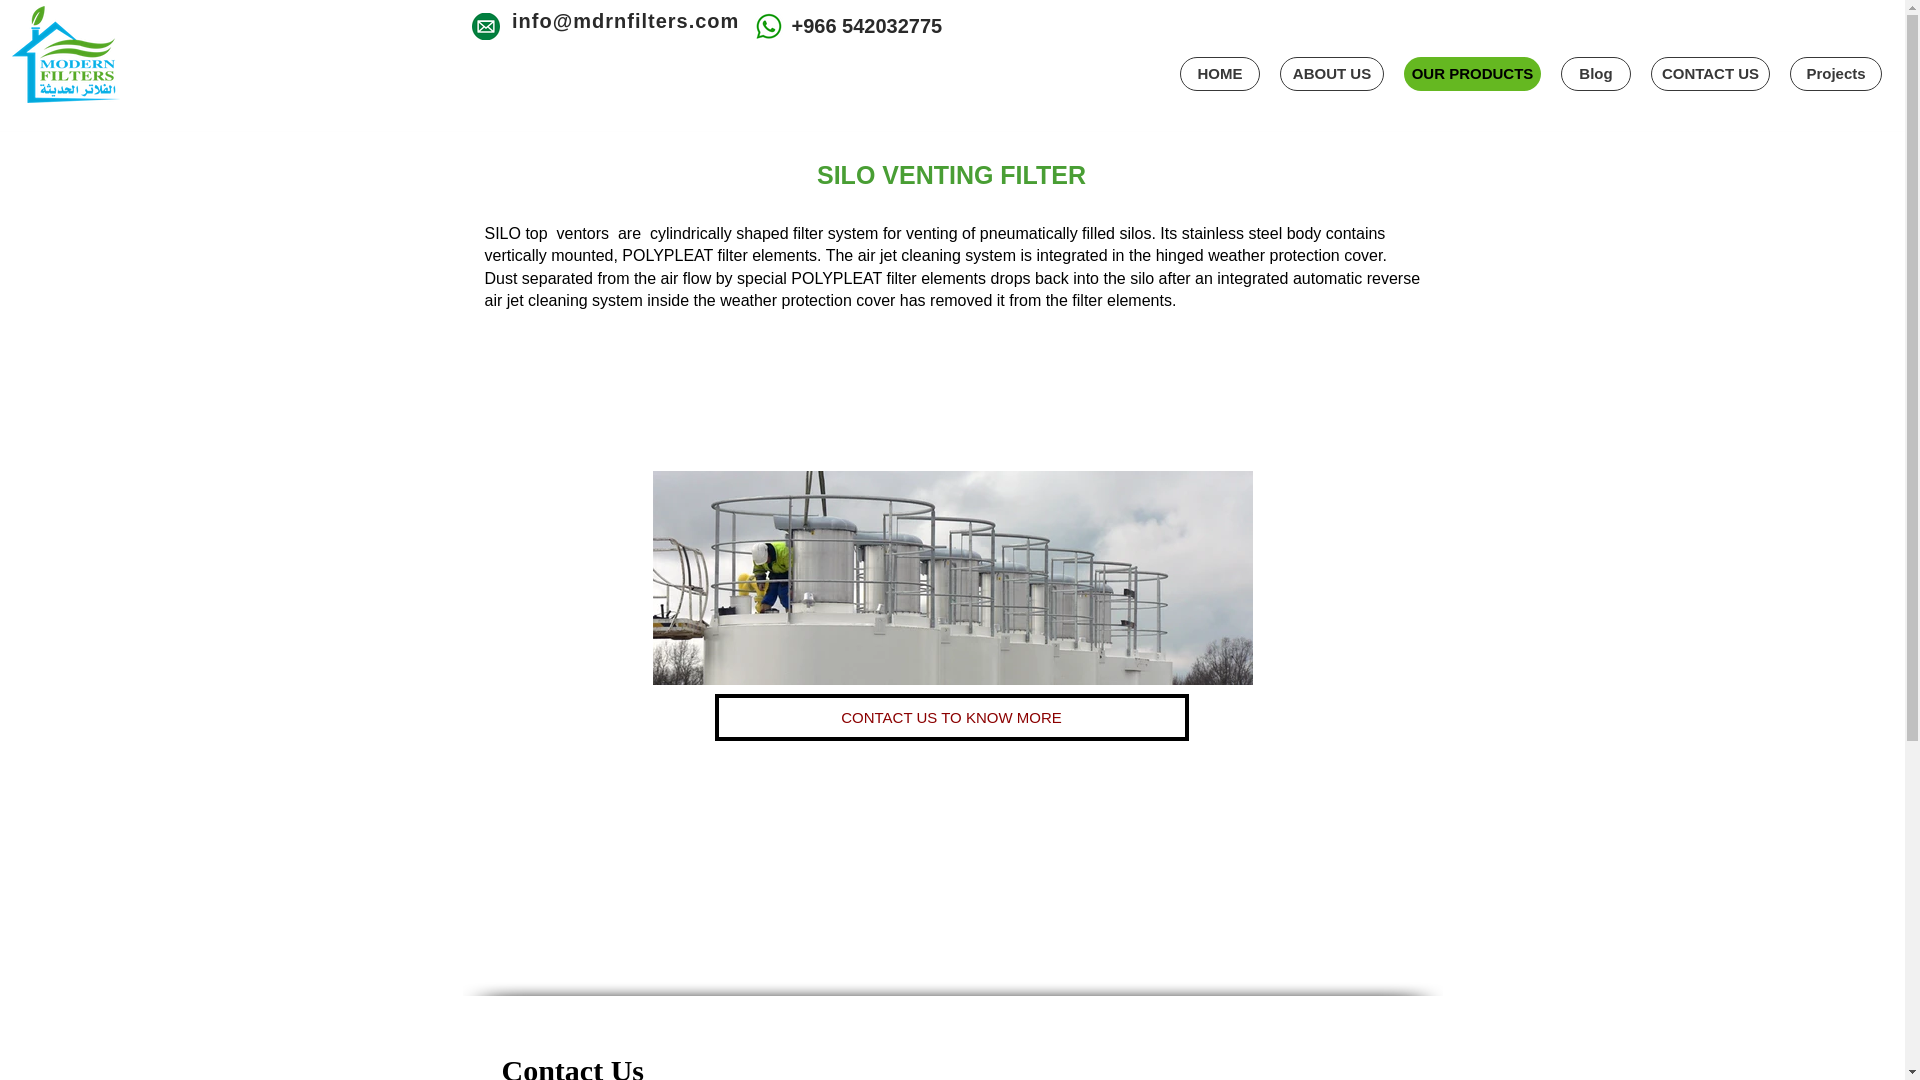 This screenshot has height=1080, width=1920. What do you see at coordinates (1595, 74) in the screenshot?
I see `Blog` at bounding box center [1595, 74].